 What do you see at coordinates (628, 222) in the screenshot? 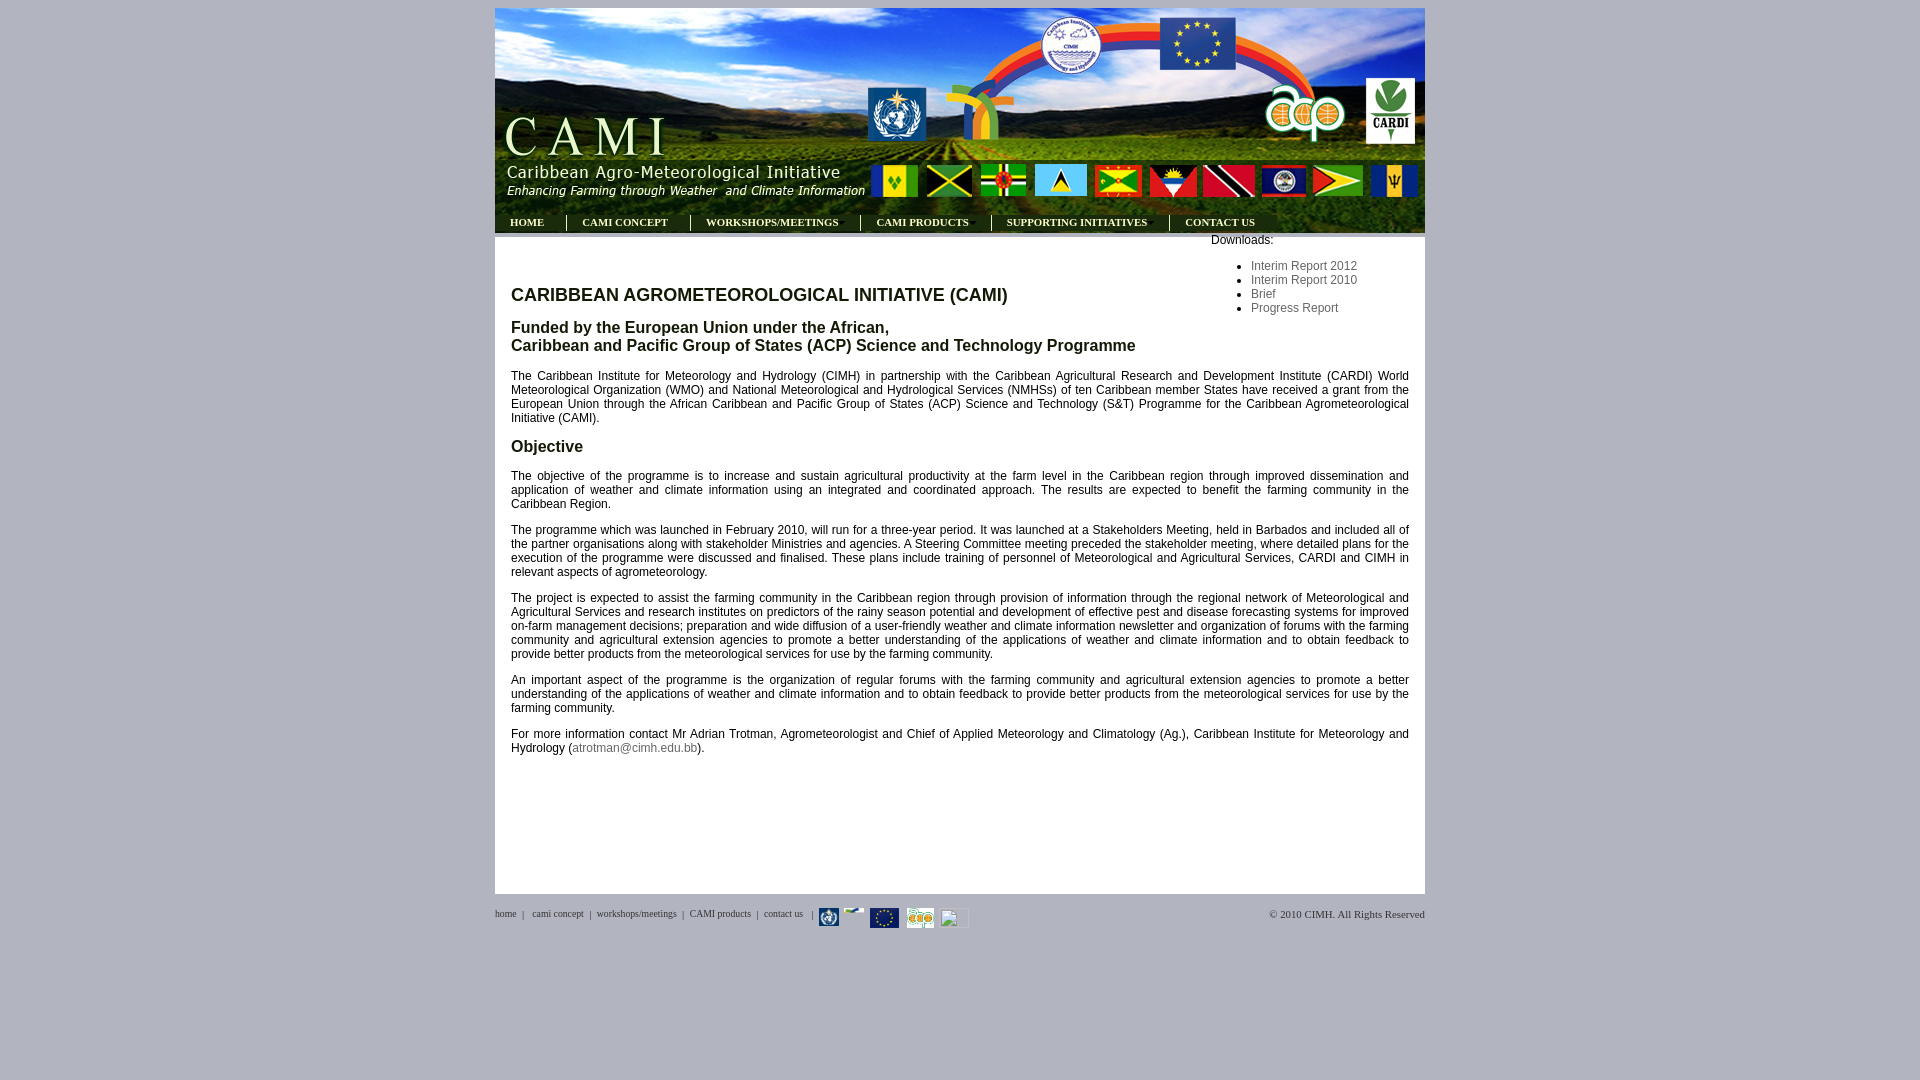
I see `CAMI CONCEPT` at bounding box center [628, 222].